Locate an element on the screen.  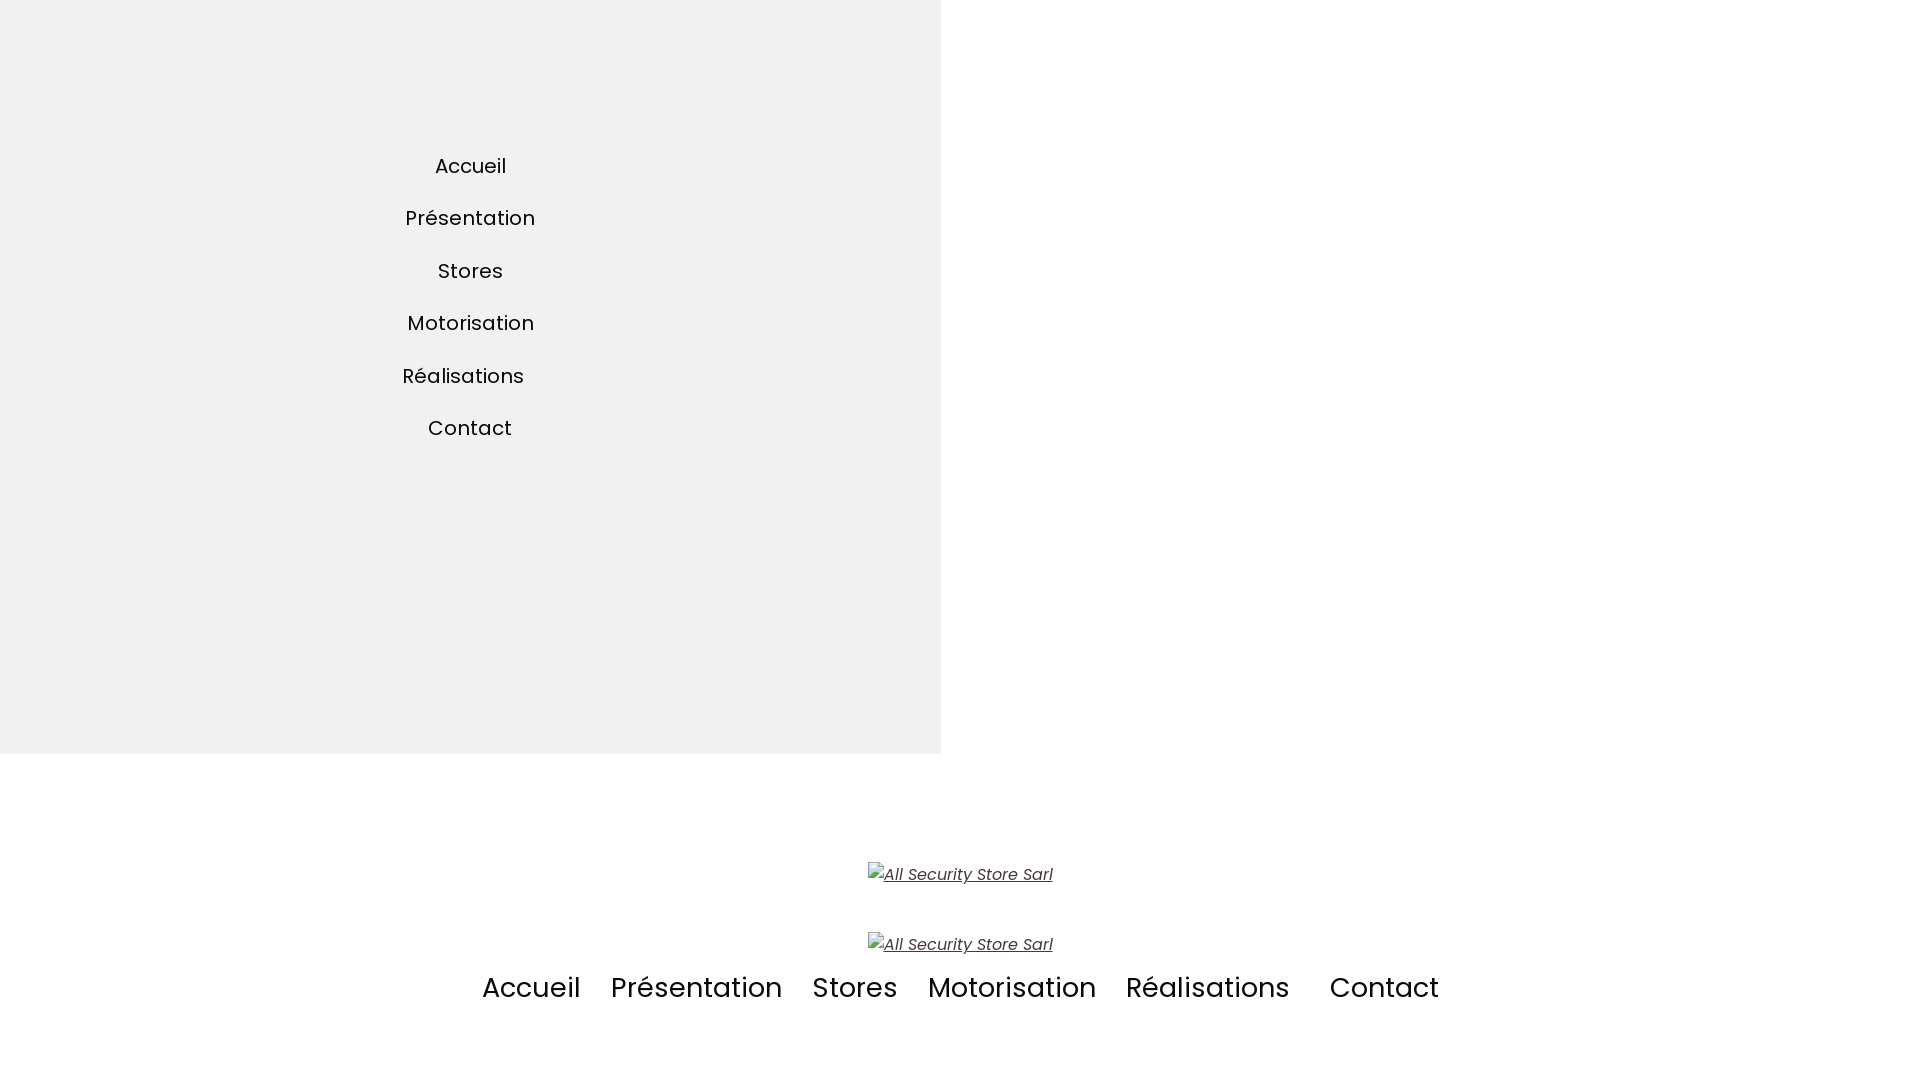
Contact is located at coordinates (1384, 988).